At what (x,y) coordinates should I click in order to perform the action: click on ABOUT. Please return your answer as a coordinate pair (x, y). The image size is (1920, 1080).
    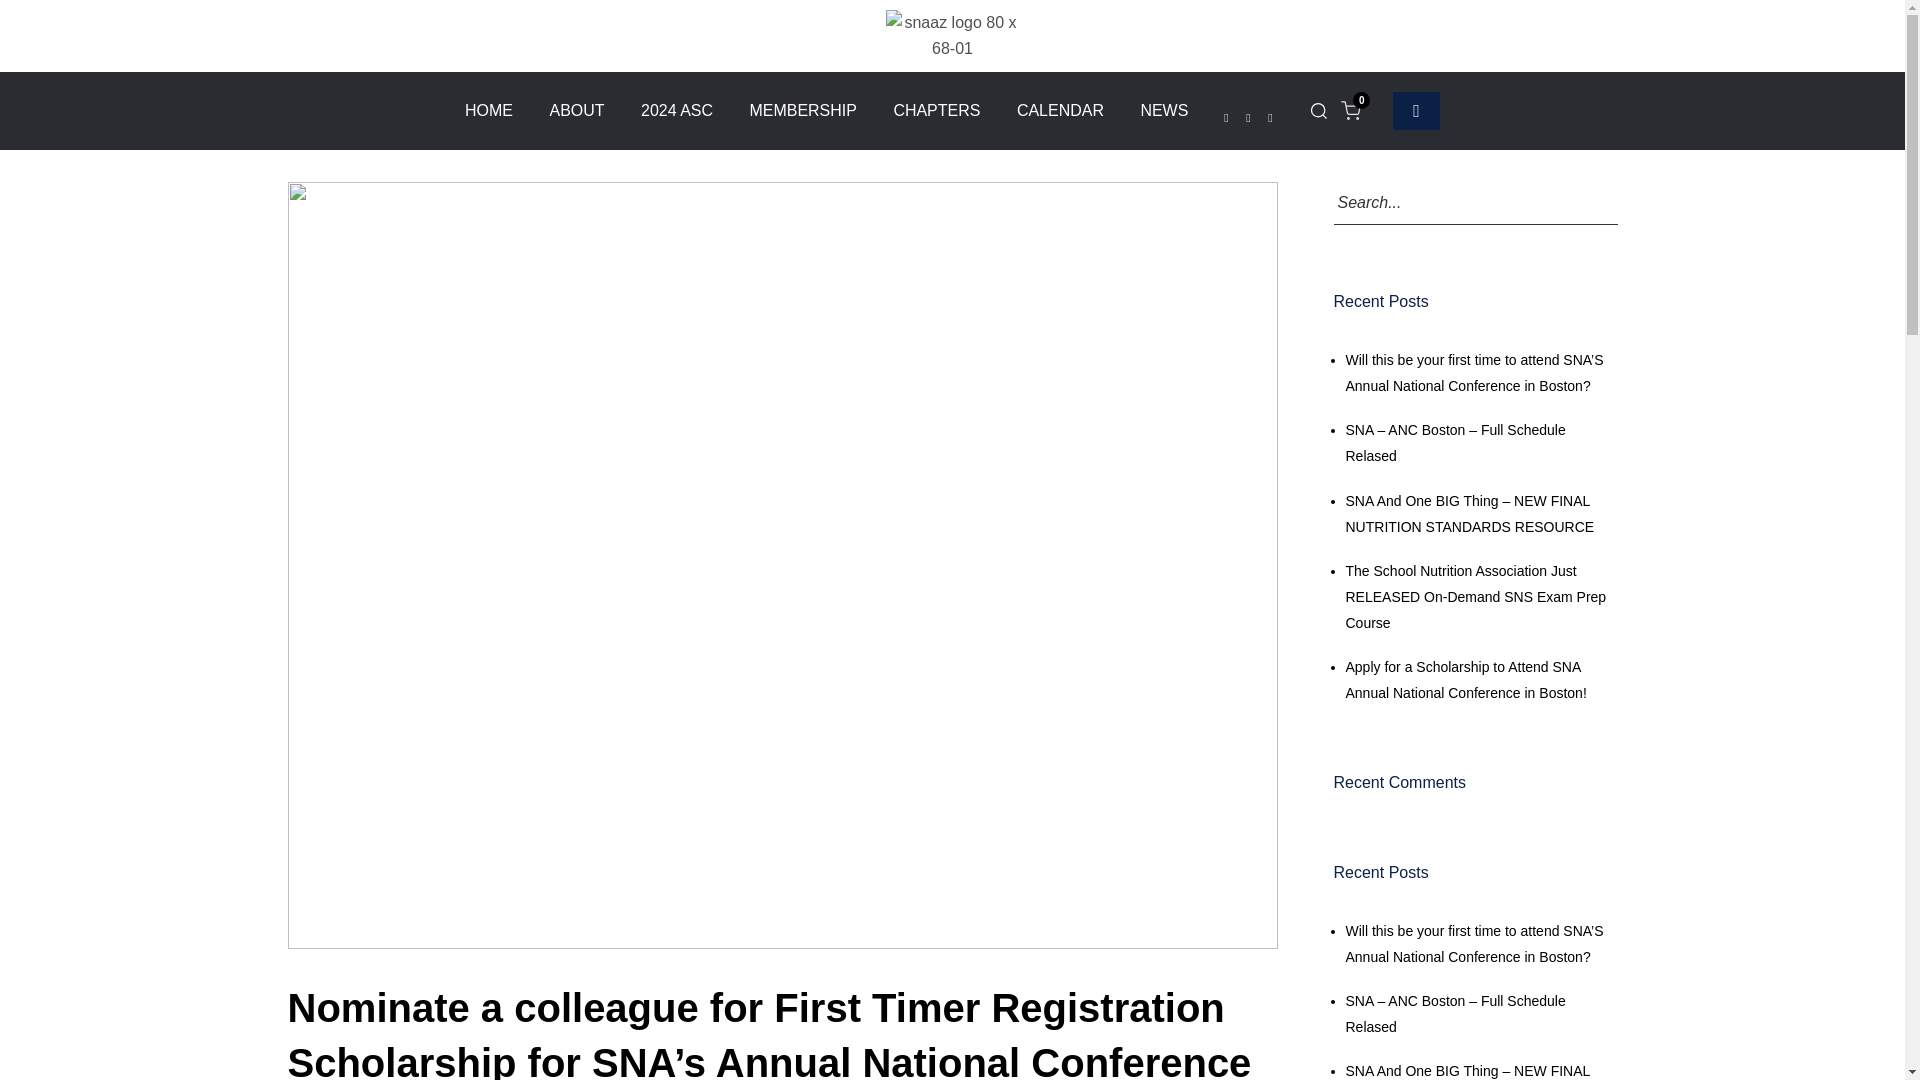
    Looking at the image, I should click on (576, 110).